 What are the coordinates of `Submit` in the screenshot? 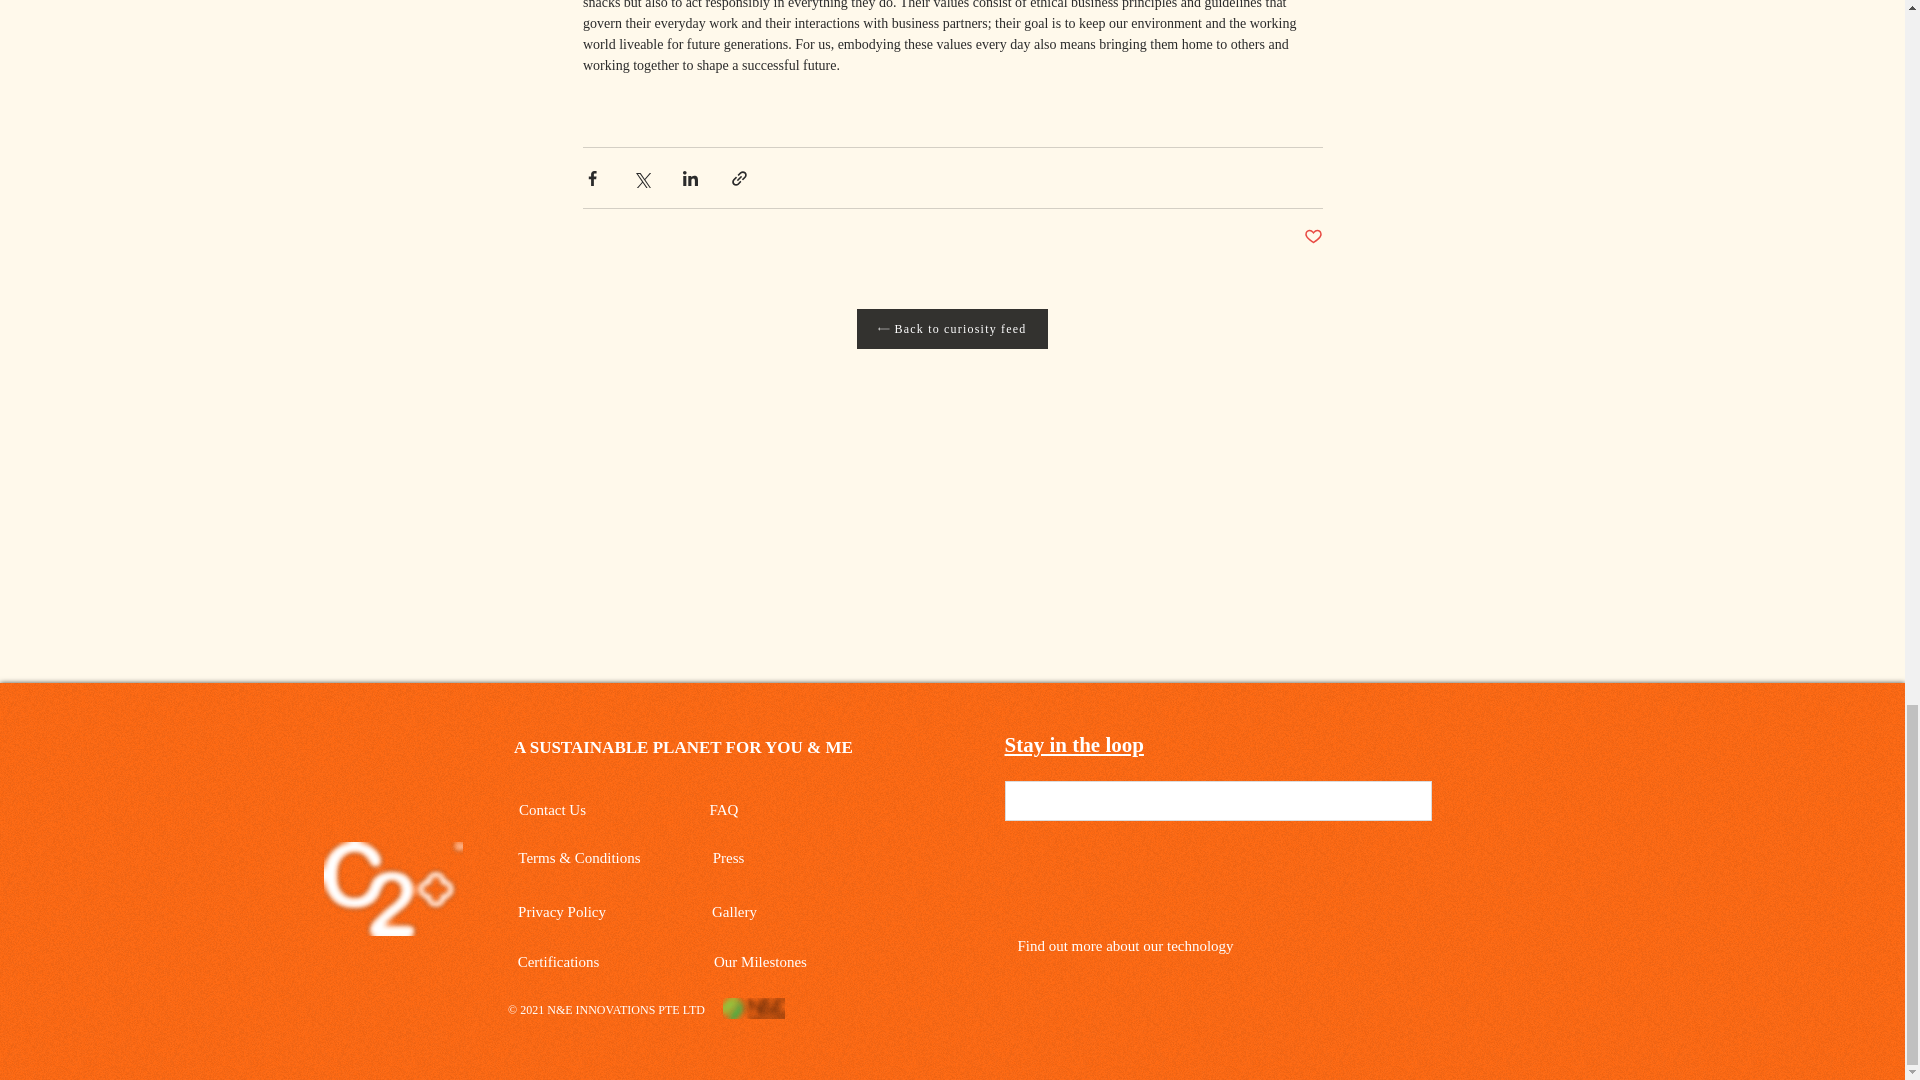 It's located at (1383, 802).